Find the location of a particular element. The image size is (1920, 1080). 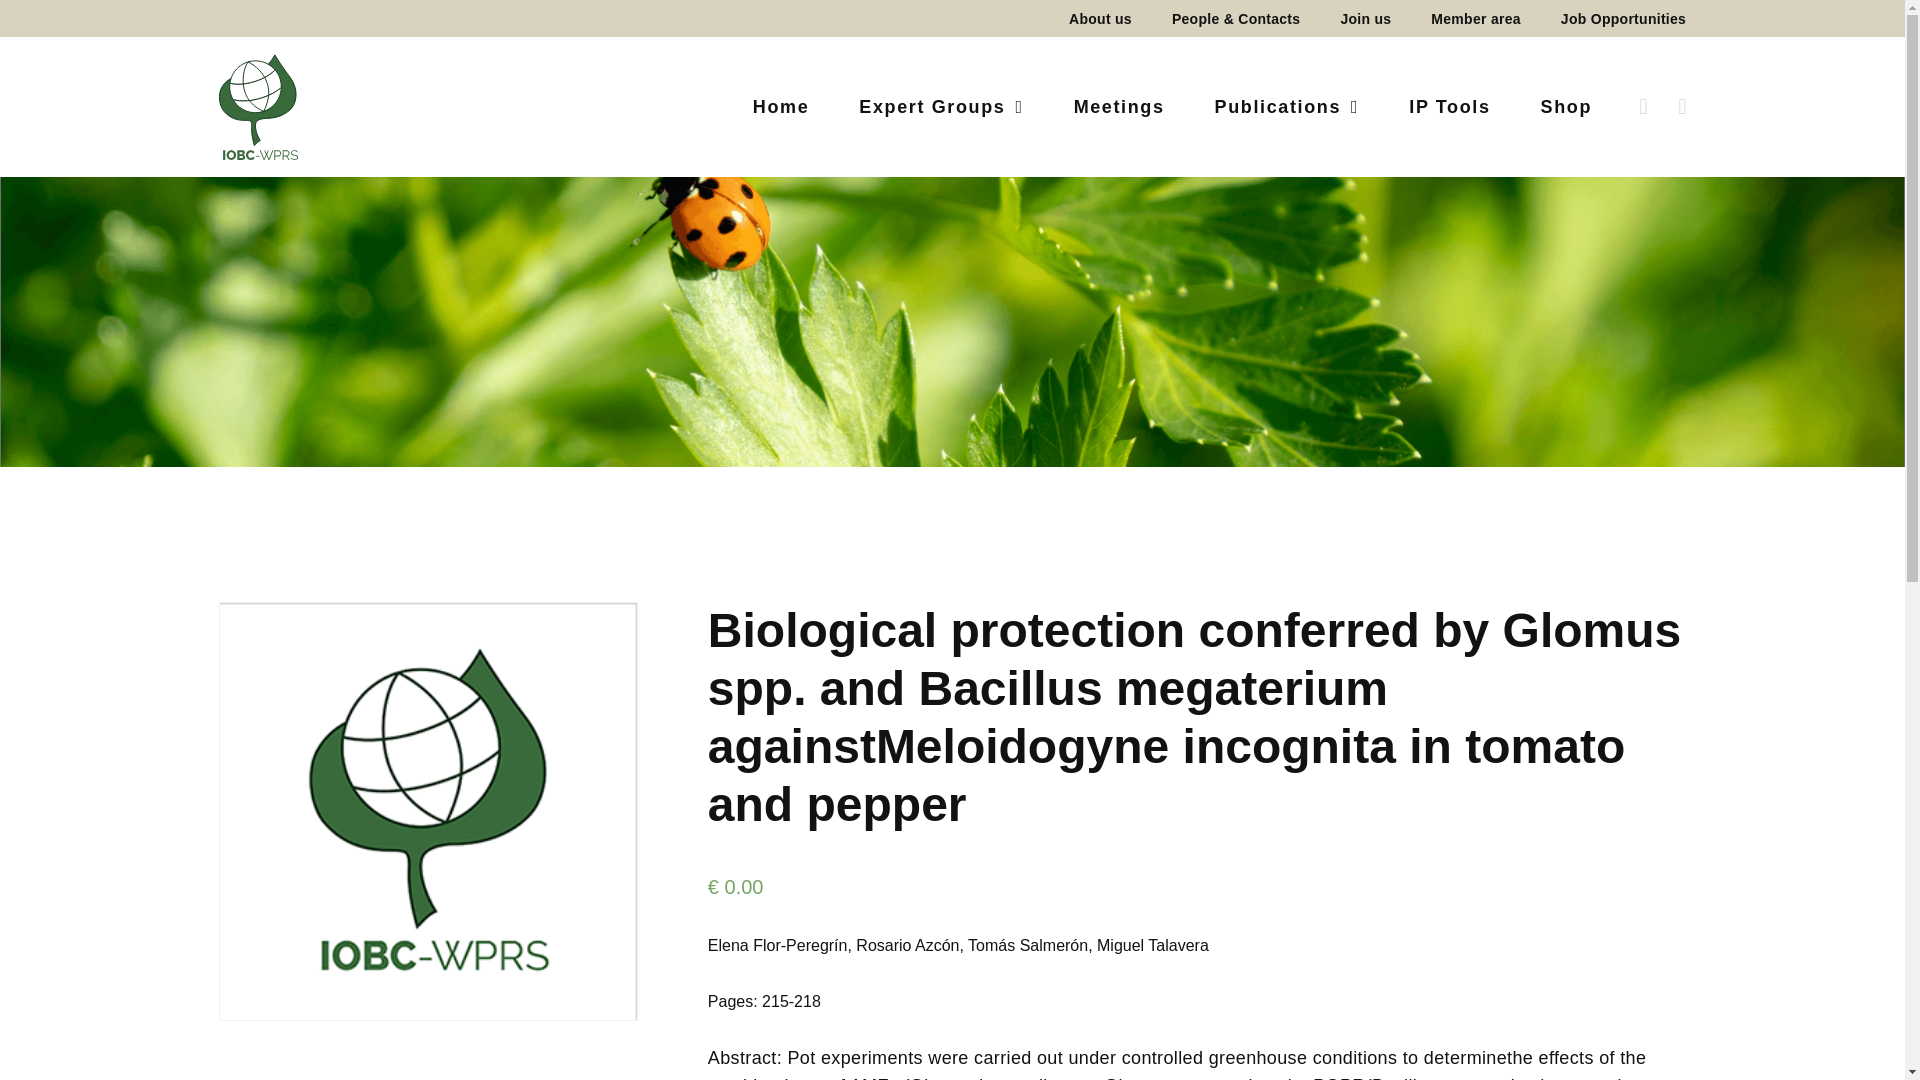

Publications is located at coordinates (1287, 106).